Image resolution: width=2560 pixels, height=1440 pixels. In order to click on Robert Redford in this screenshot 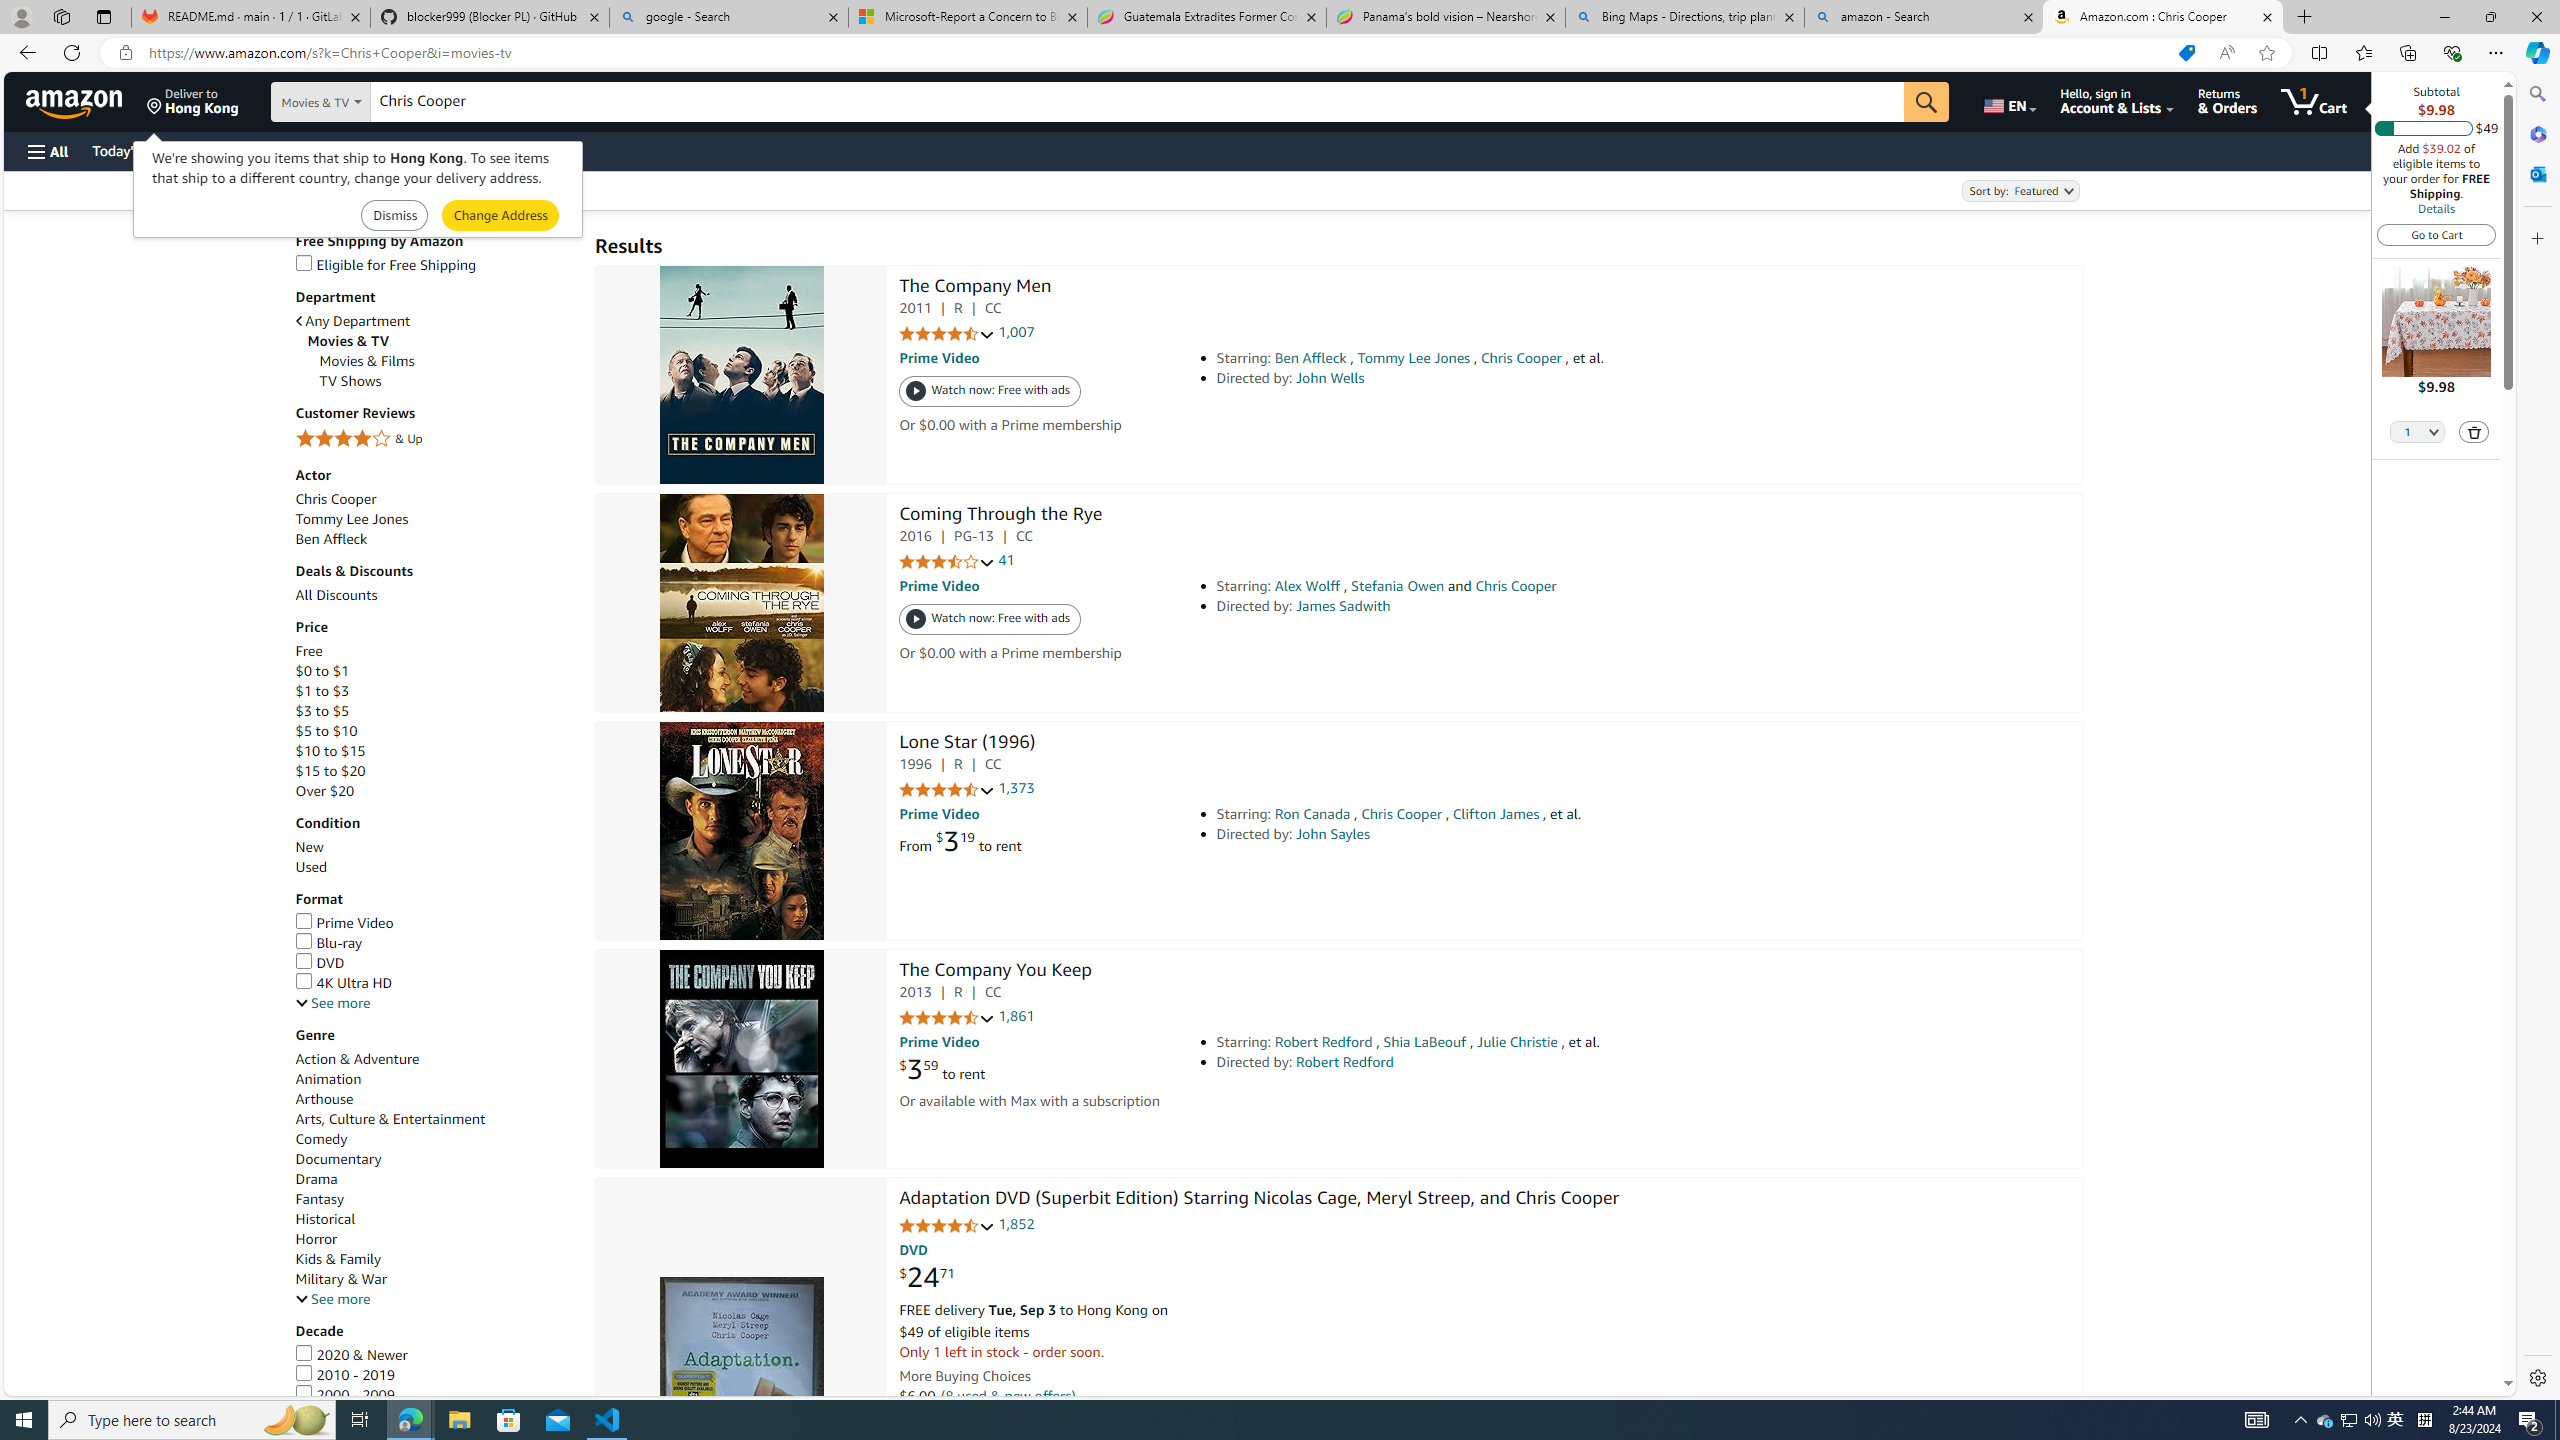, I will do `click(1345, 1062)`.